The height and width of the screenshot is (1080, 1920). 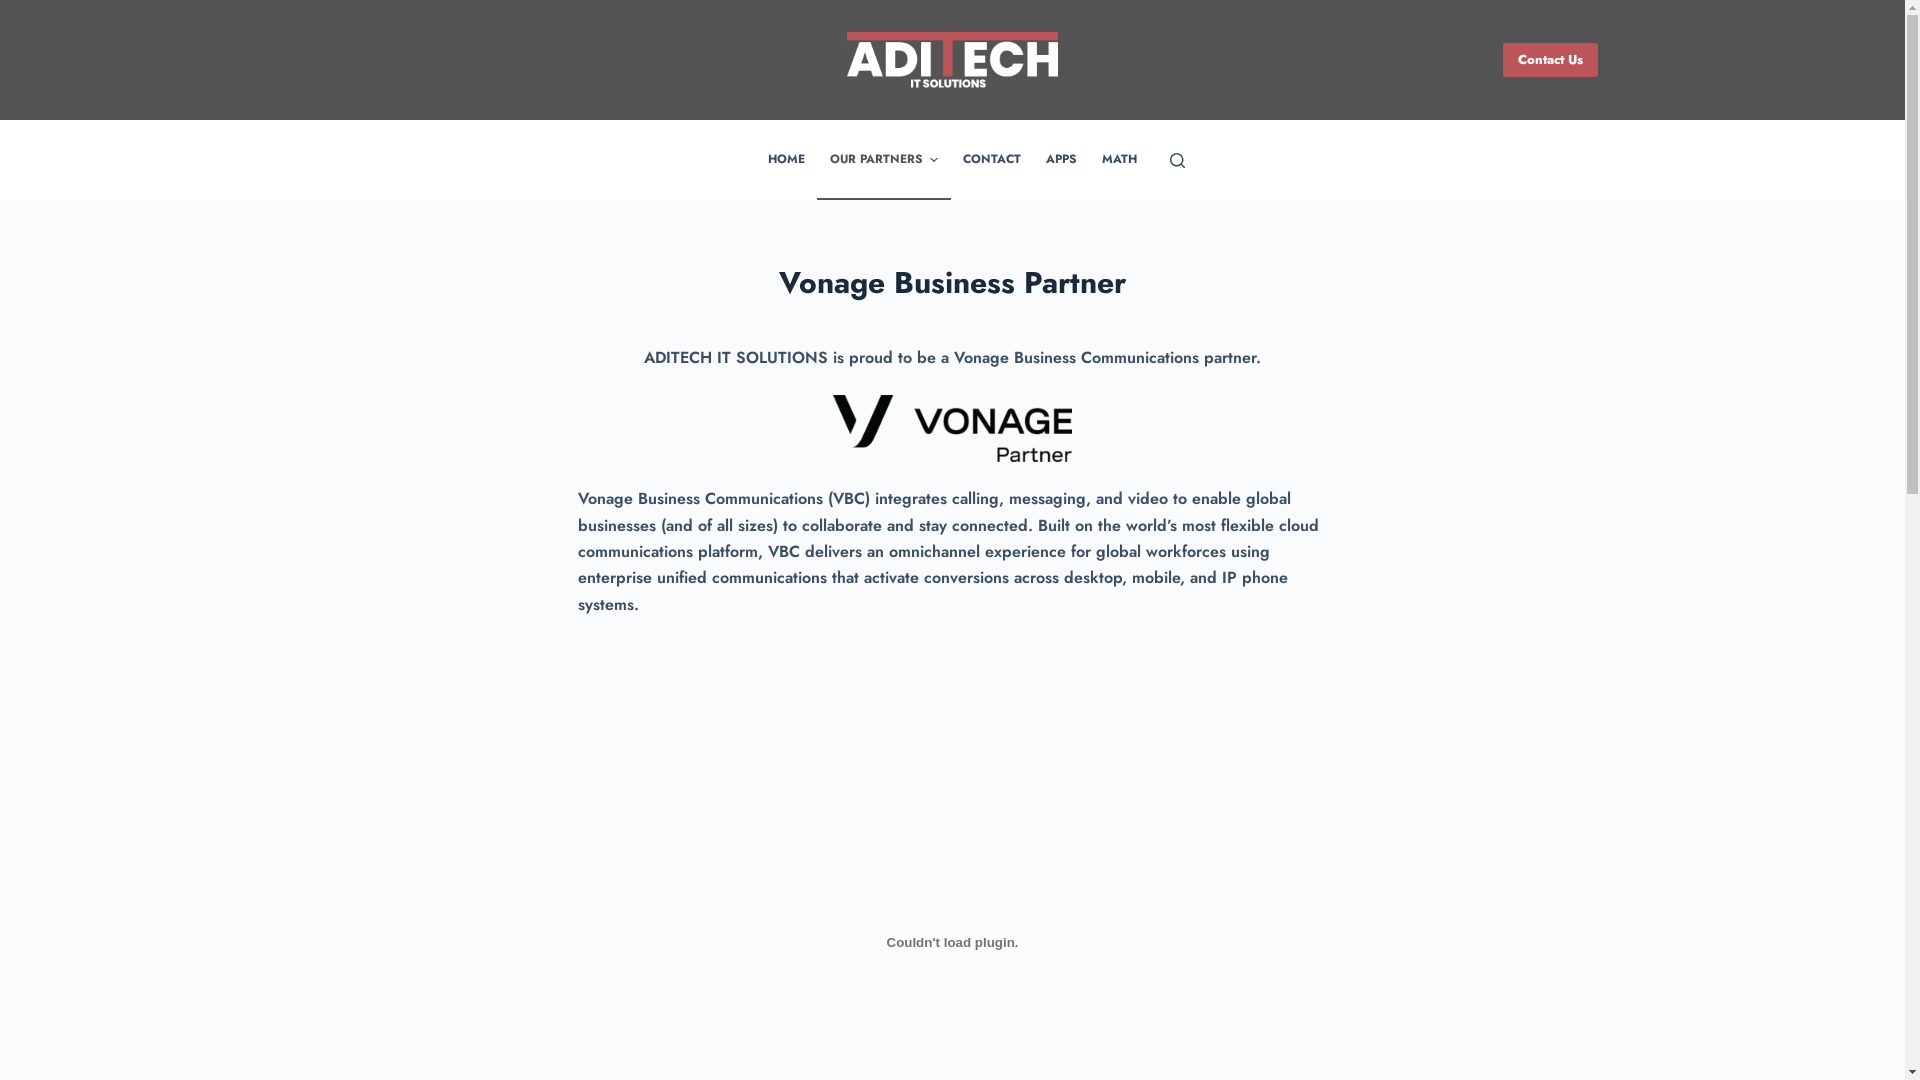 I want to click on Contact Us, so click(x=1550, y=60).